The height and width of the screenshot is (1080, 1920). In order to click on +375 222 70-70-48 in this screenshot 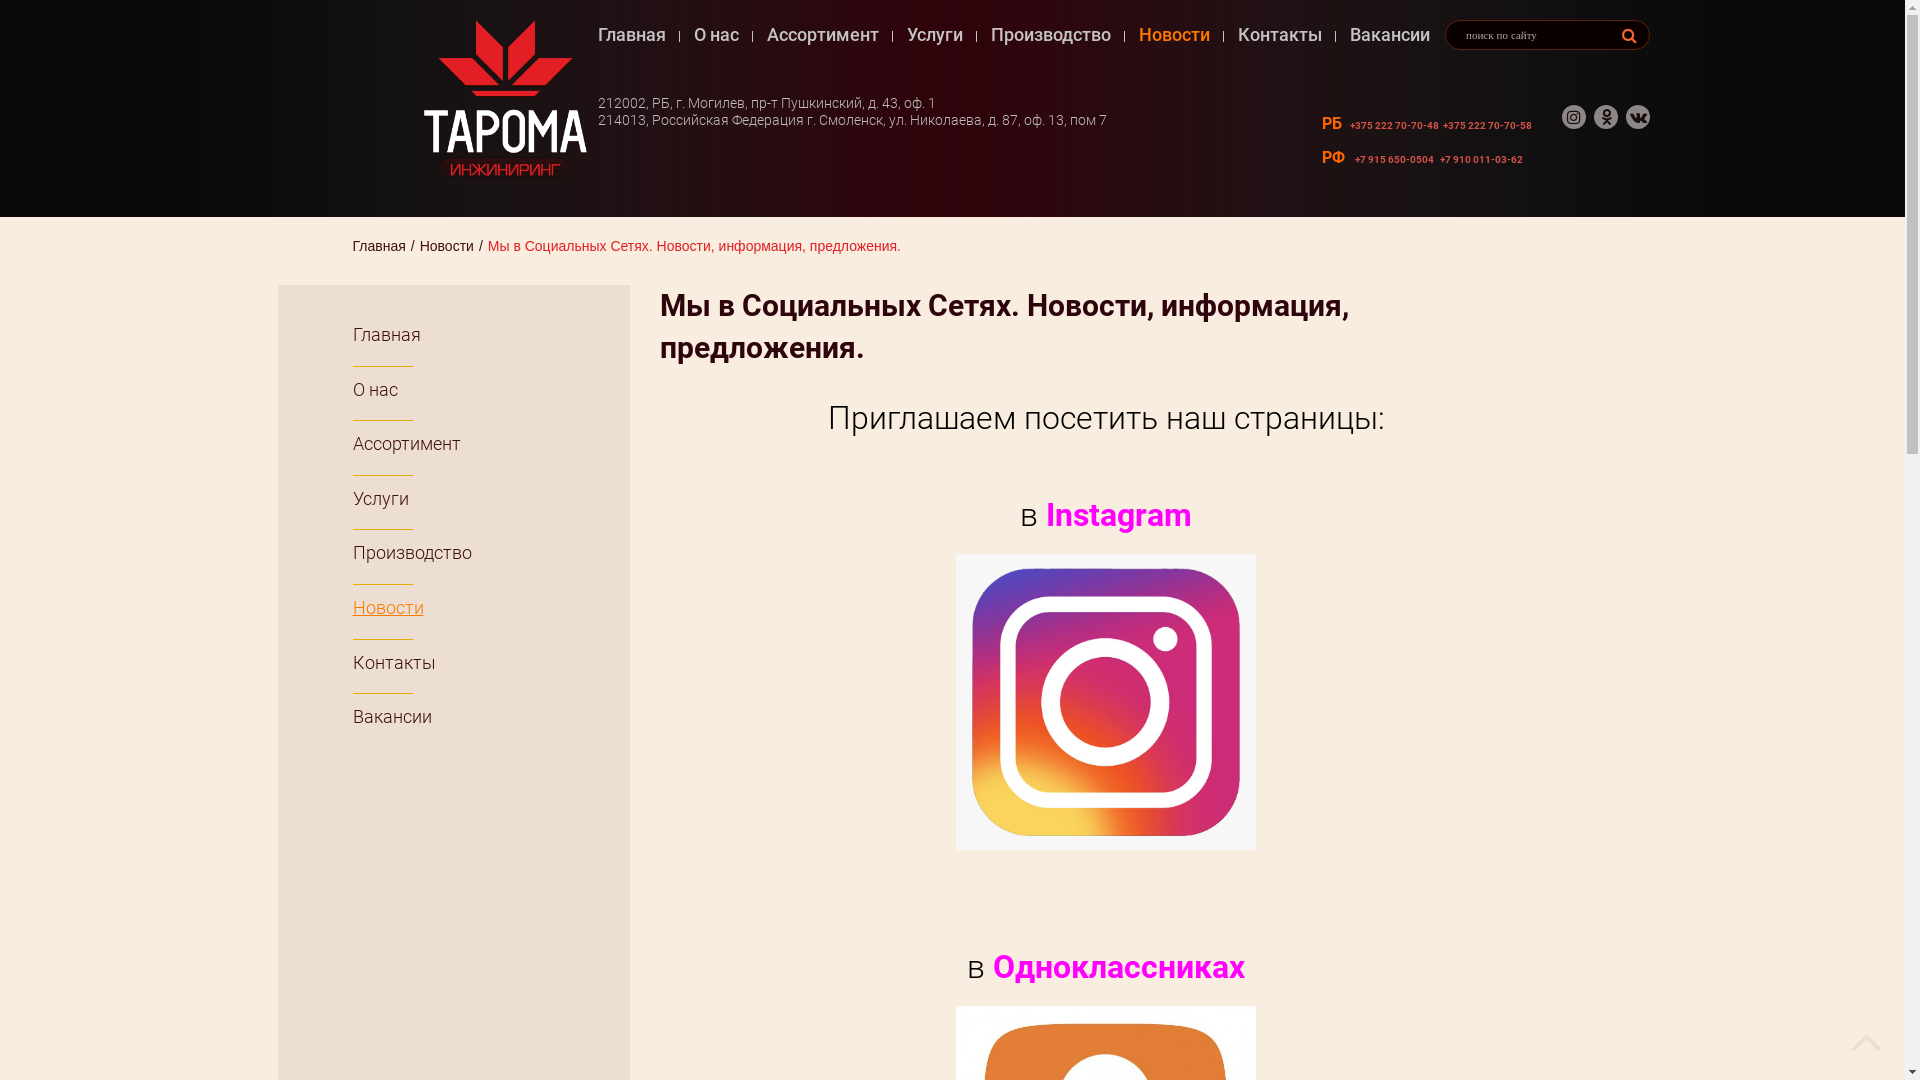, I will do `click(1394, 126)`.